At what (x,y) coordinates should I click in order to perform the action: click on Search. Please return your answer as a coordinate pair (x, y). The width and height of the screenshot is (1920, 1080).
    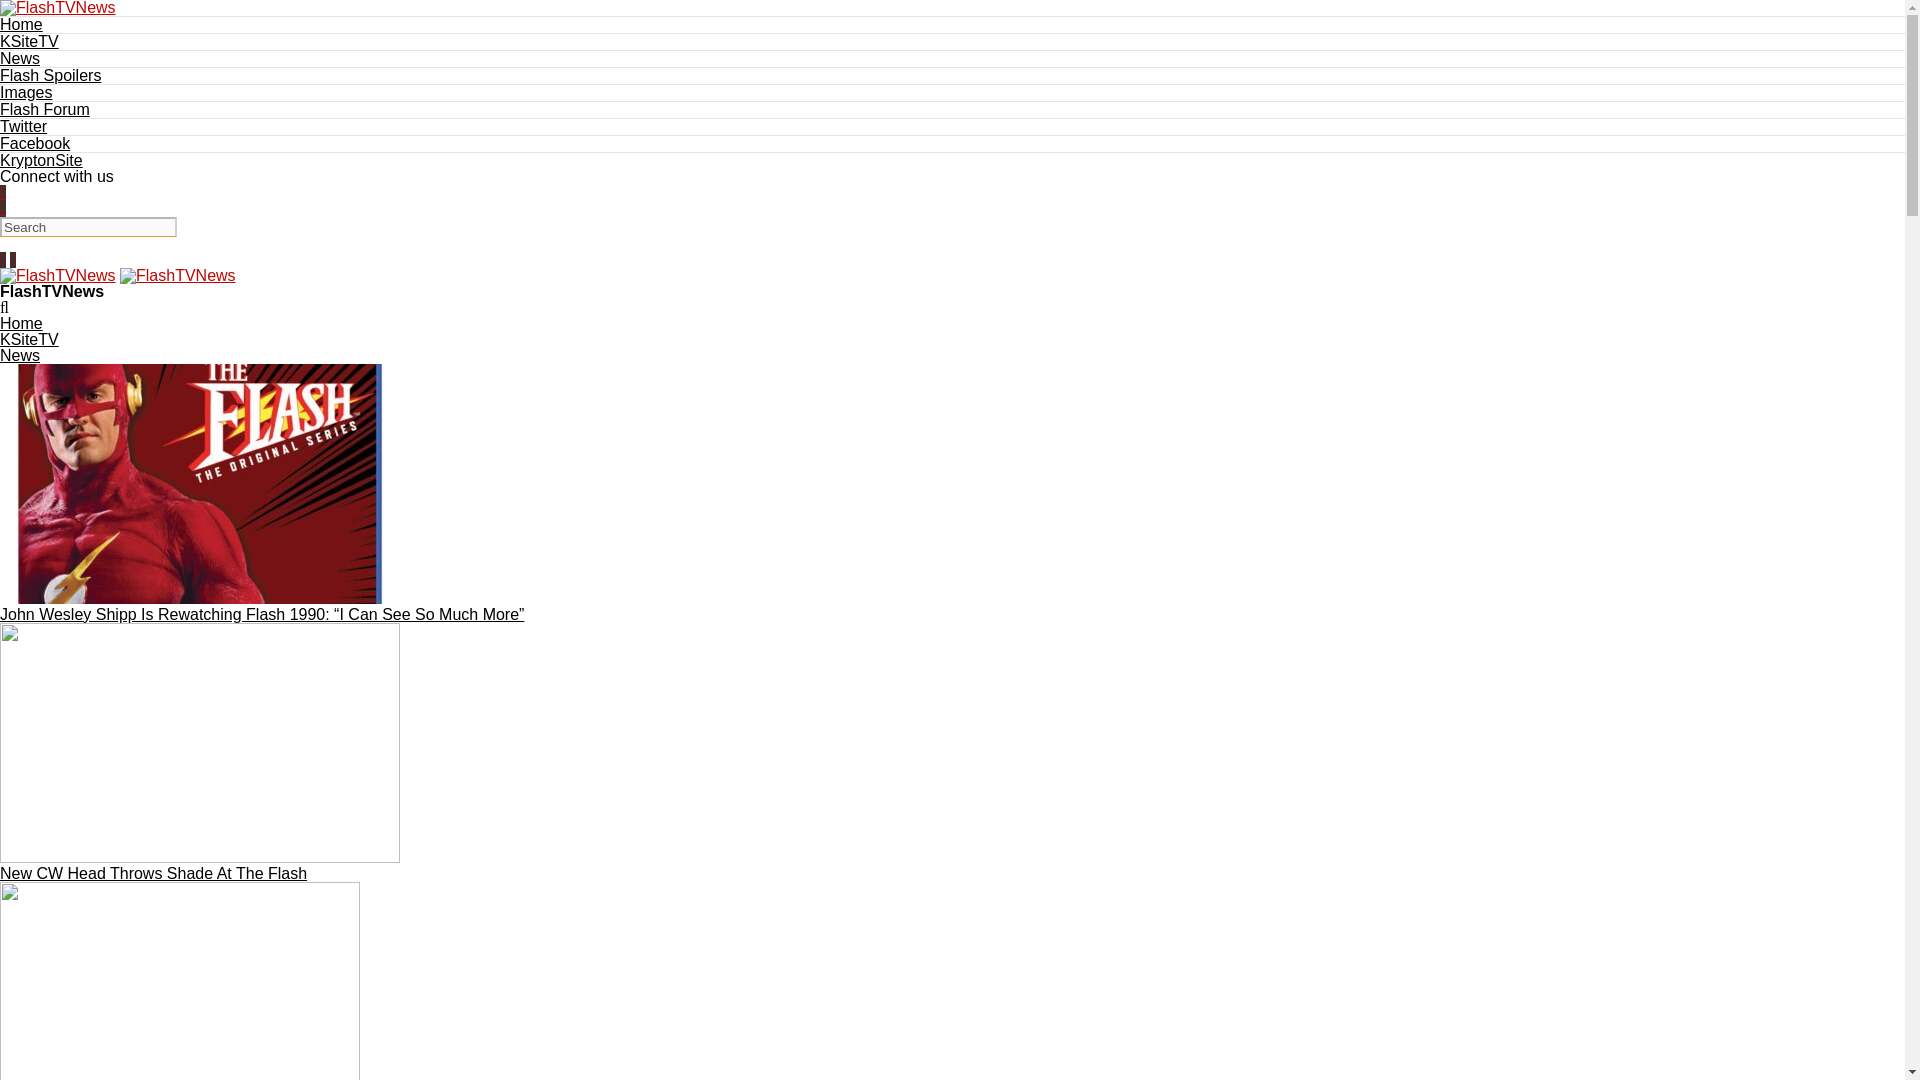
    Looking at the image, I should click on (88, 226).